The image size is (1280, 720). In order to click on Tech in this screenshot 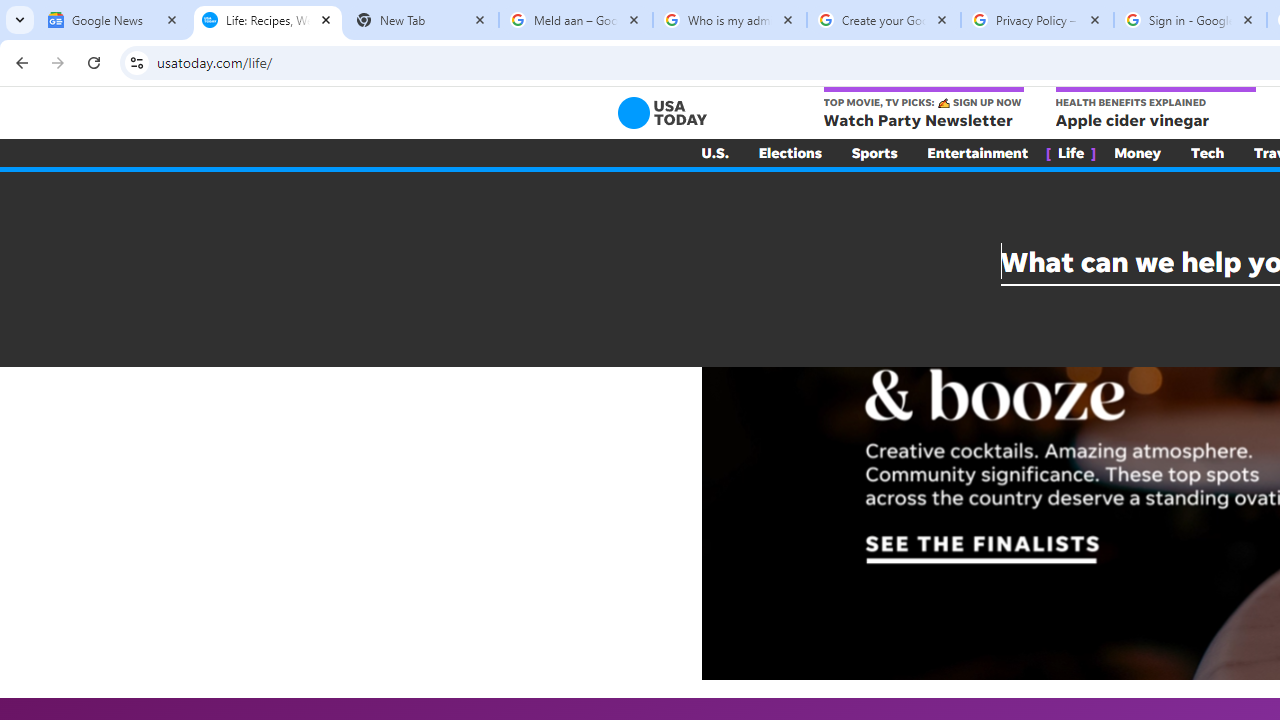, I will do `click(1208, 152)`.